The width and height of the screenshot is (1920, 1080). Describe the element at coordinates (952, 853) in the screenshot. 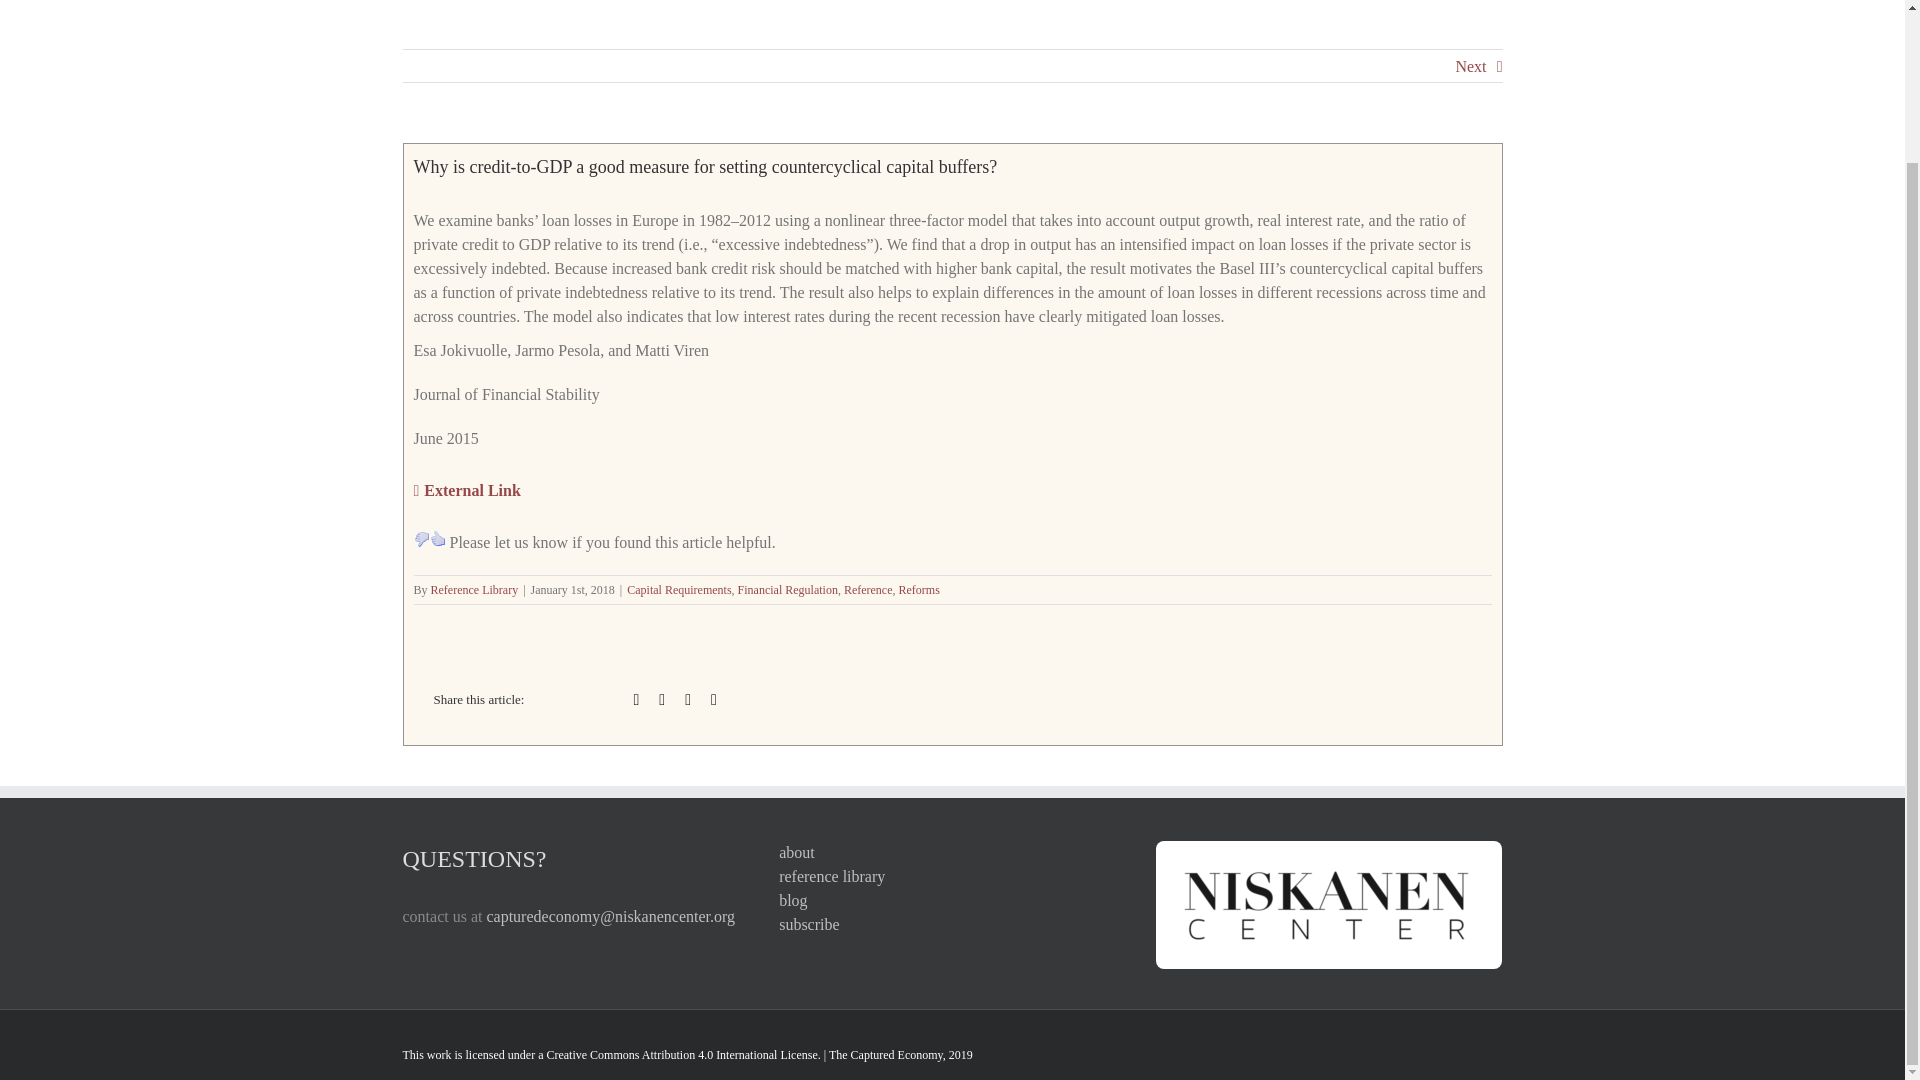

I see `about` at that location.